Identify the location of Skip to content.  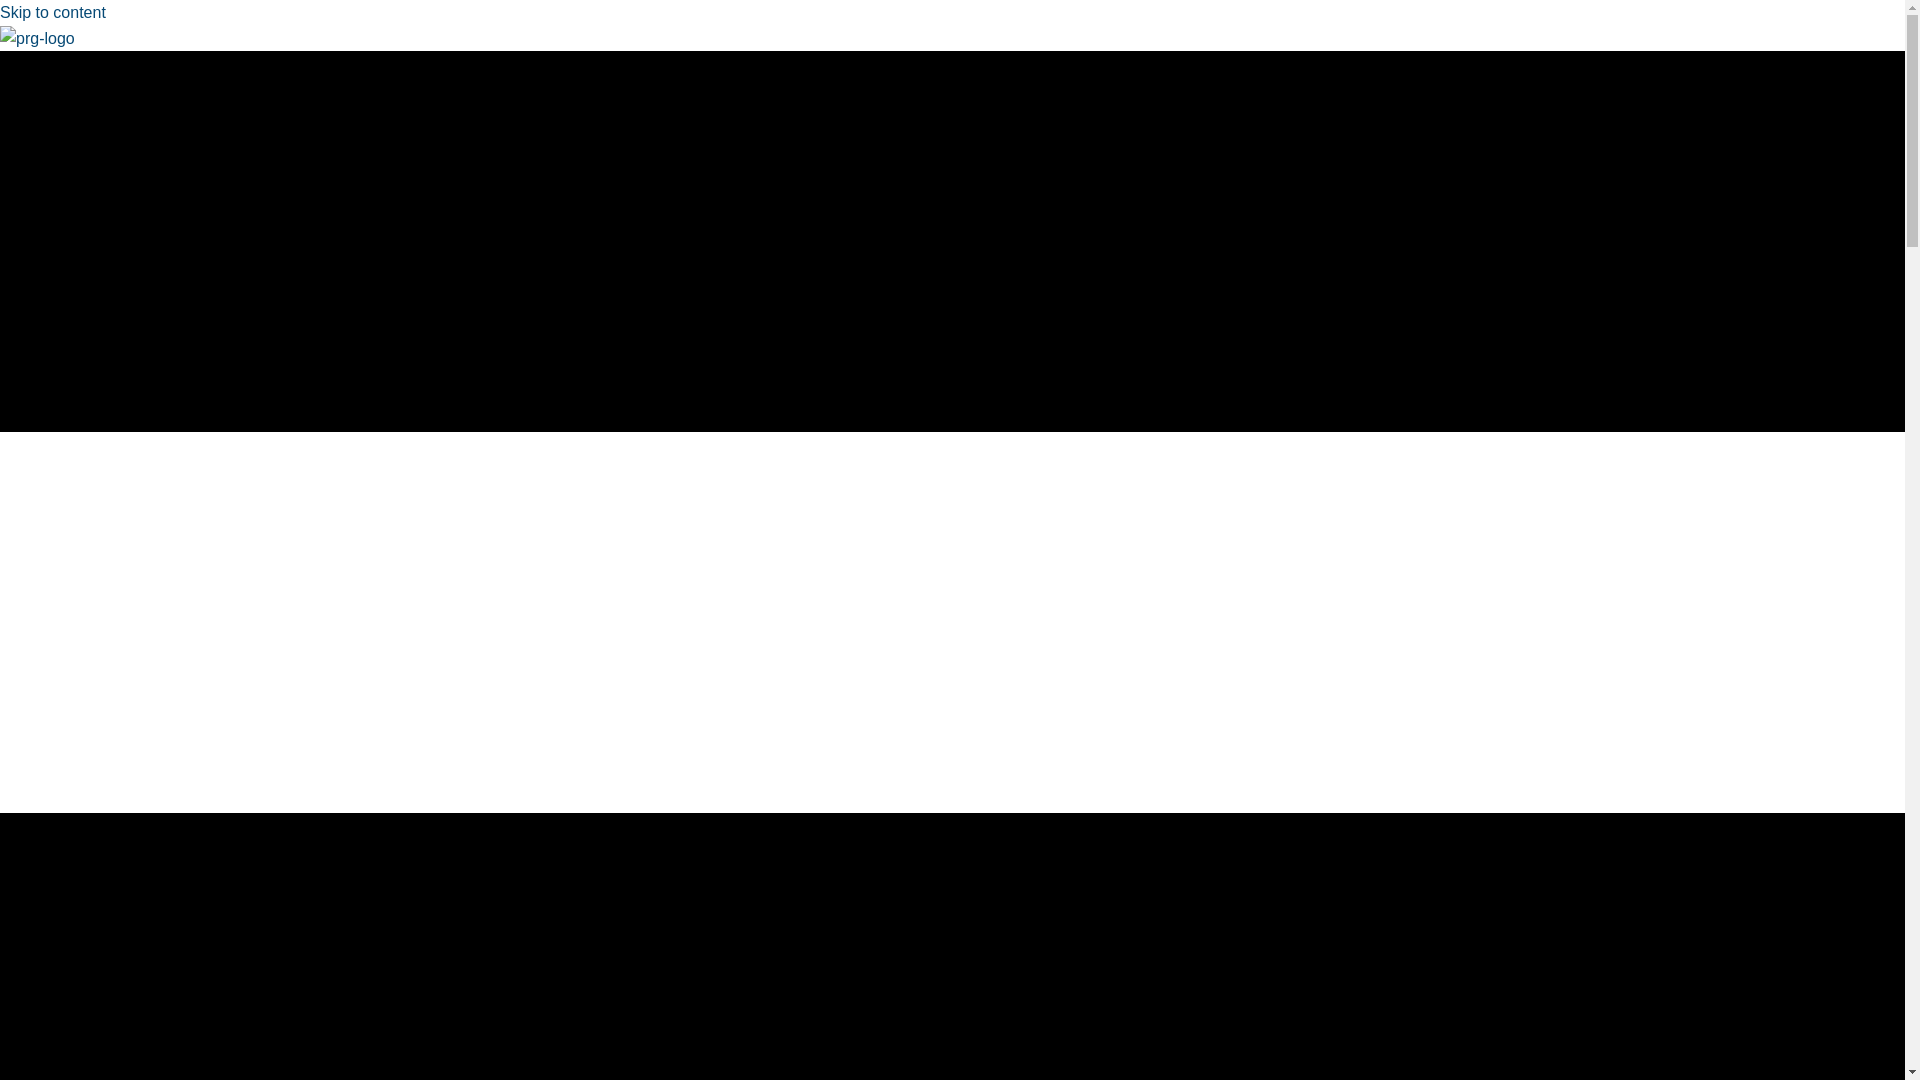
(52, 12).